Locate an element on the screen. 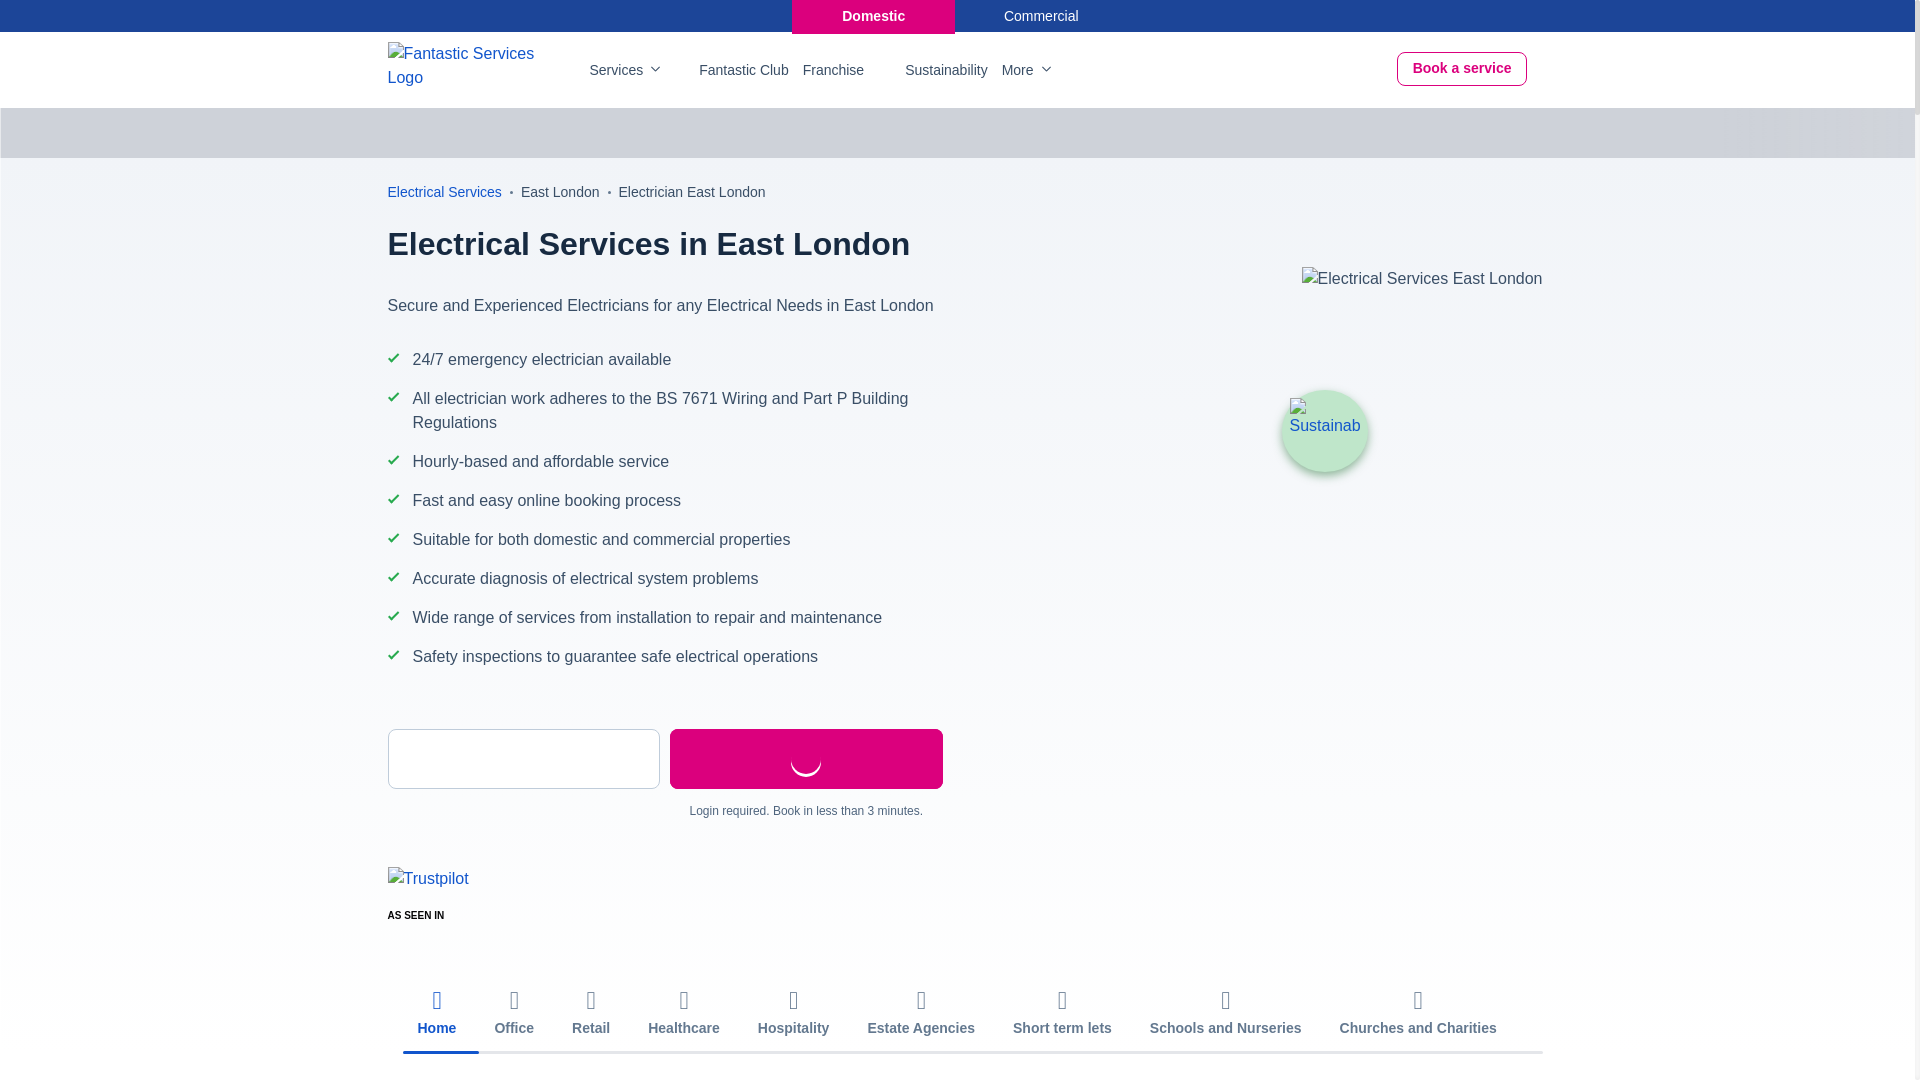 This screenshot has height=1080, width=1920. Franchise is located at coordinates (834, 70).